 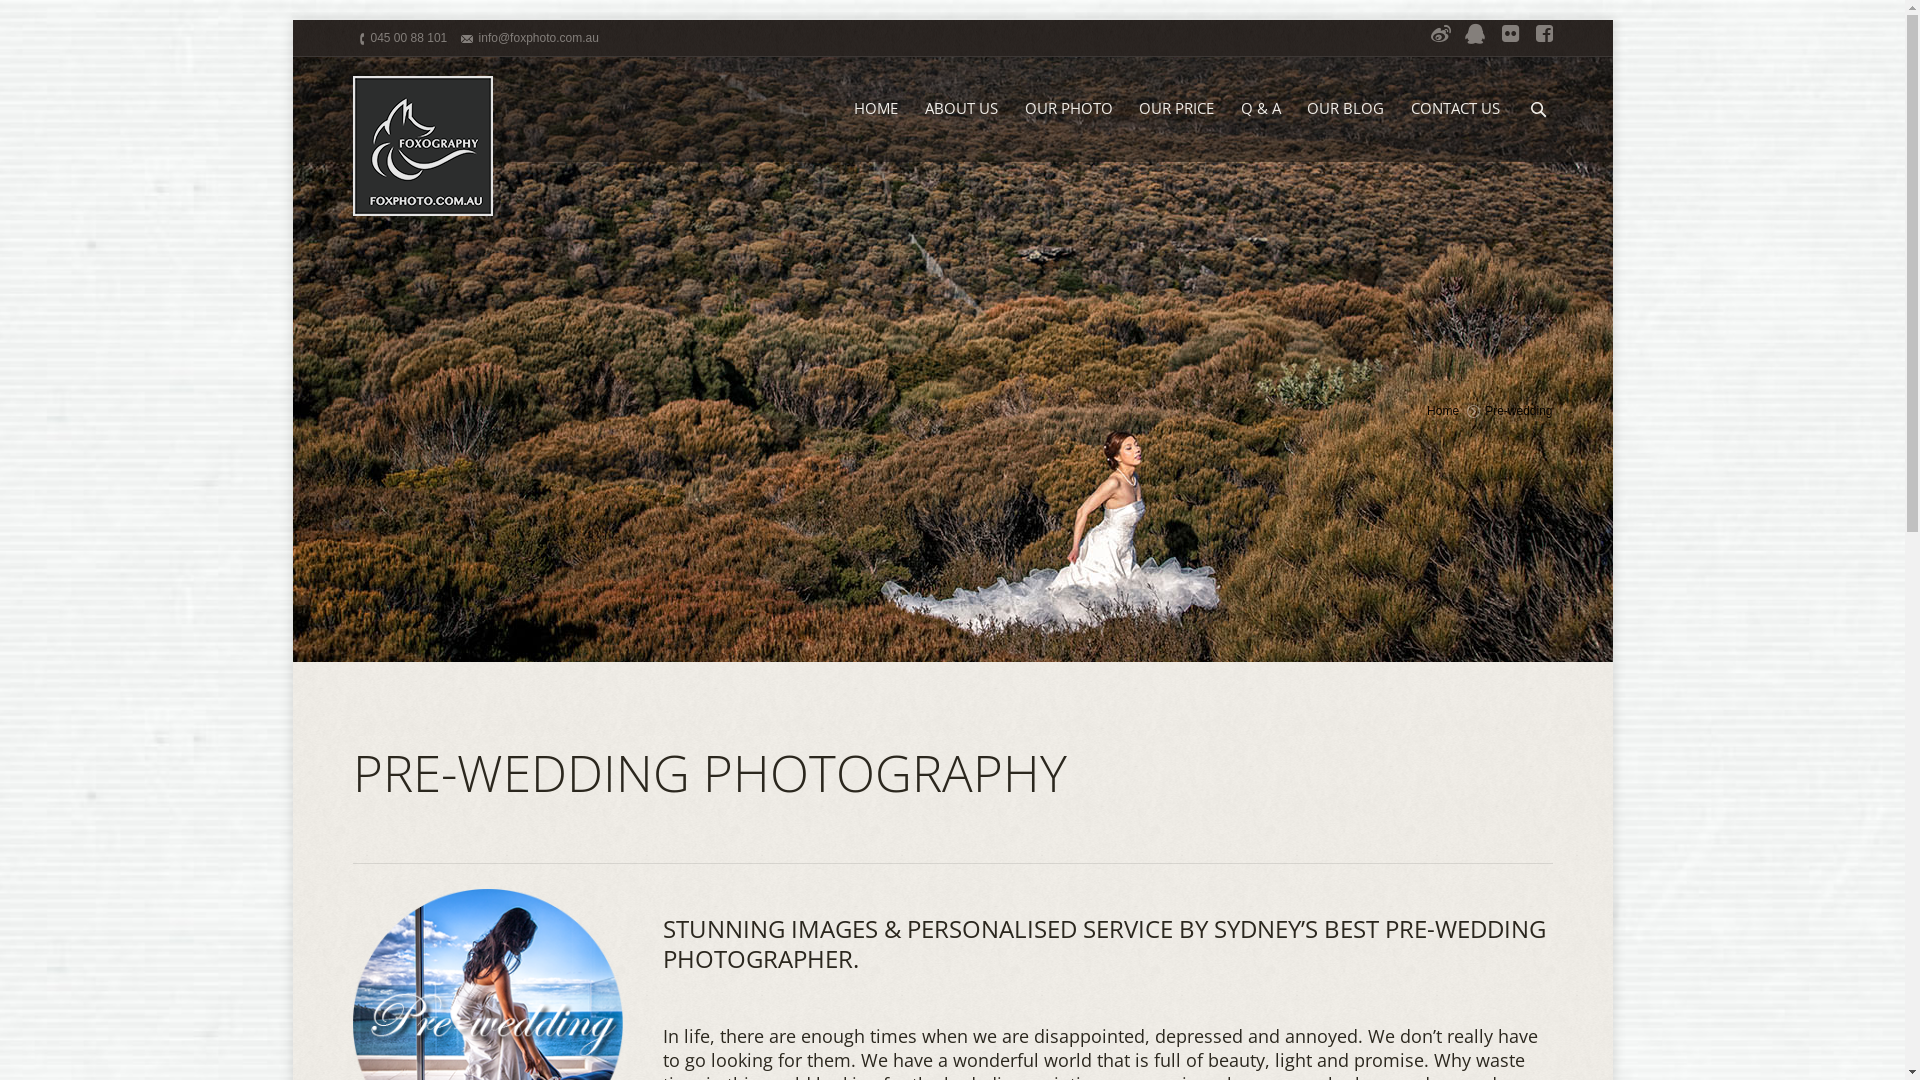 I want to click on OUR BLOG, so click(x=1346, y=110).